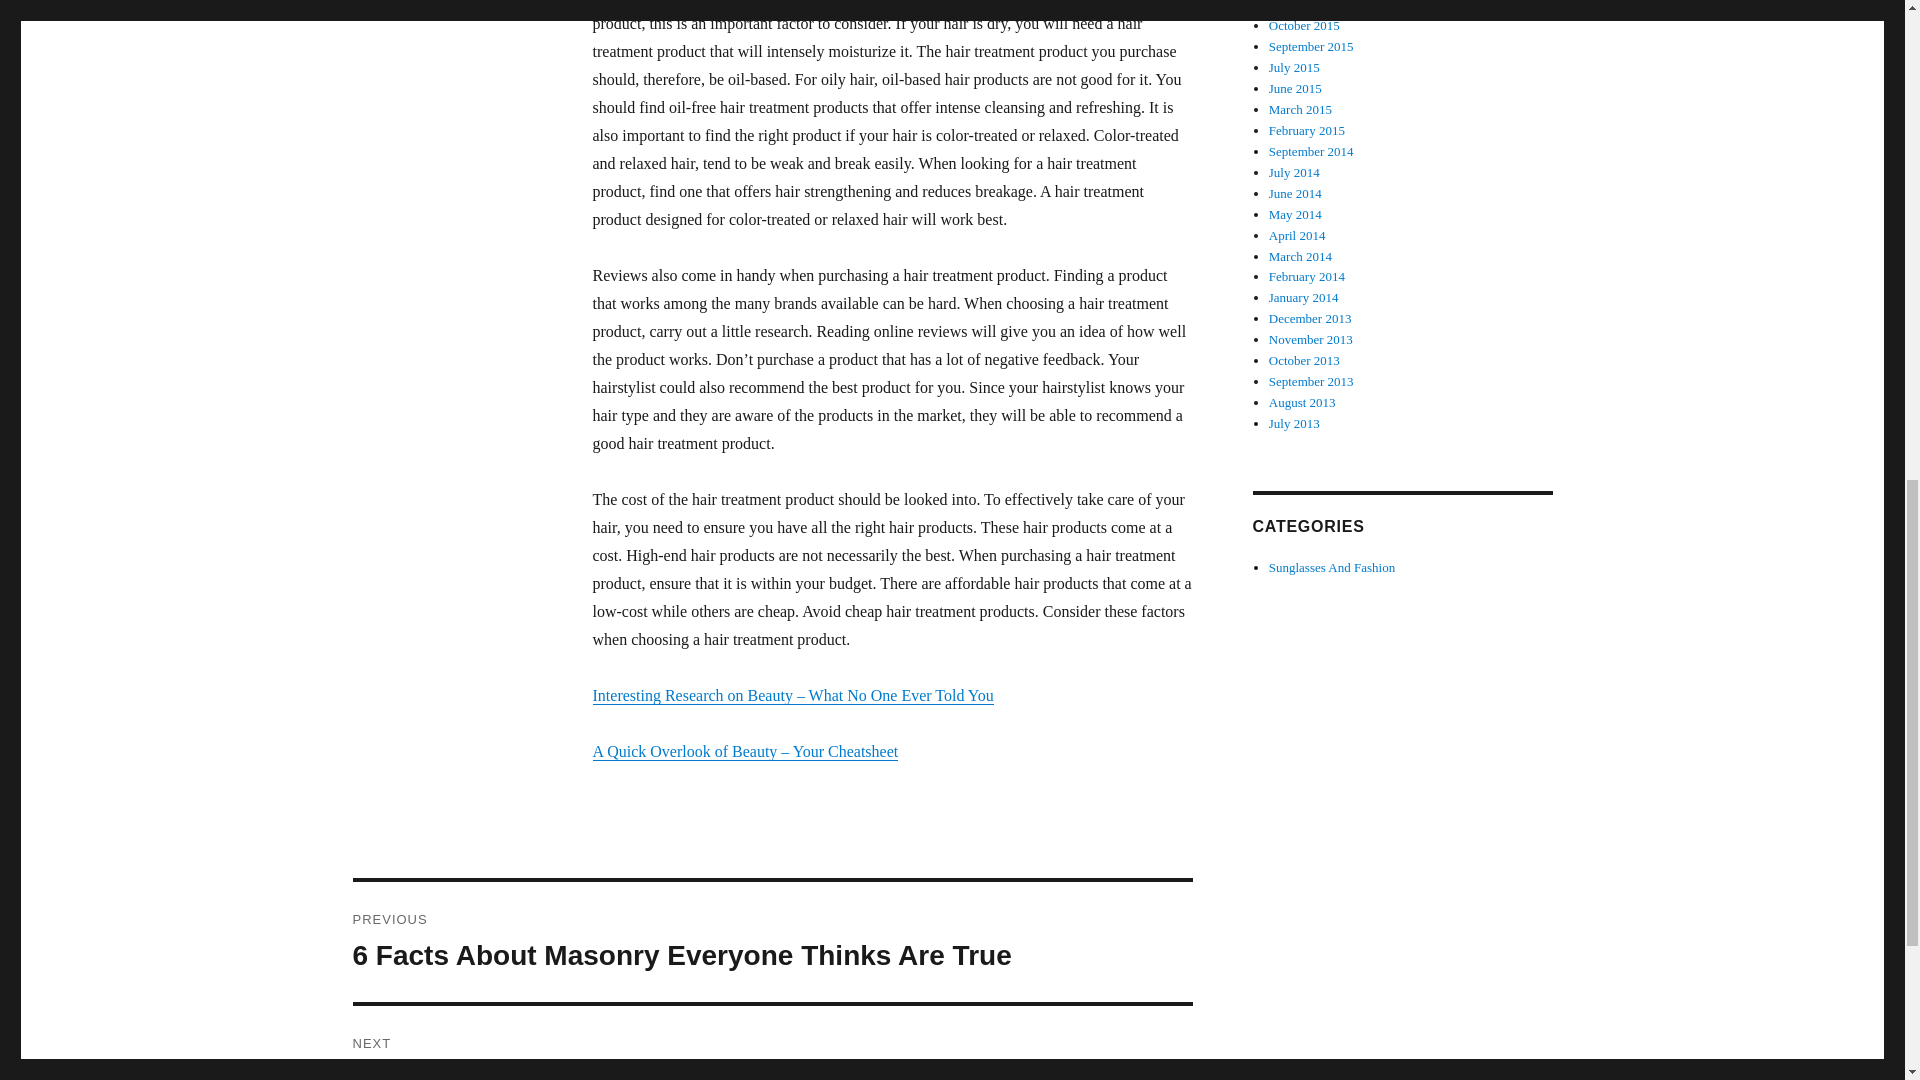  Describe the element at coordinates (1307, 276) in the screenshot. I see `October 2013` at that location.